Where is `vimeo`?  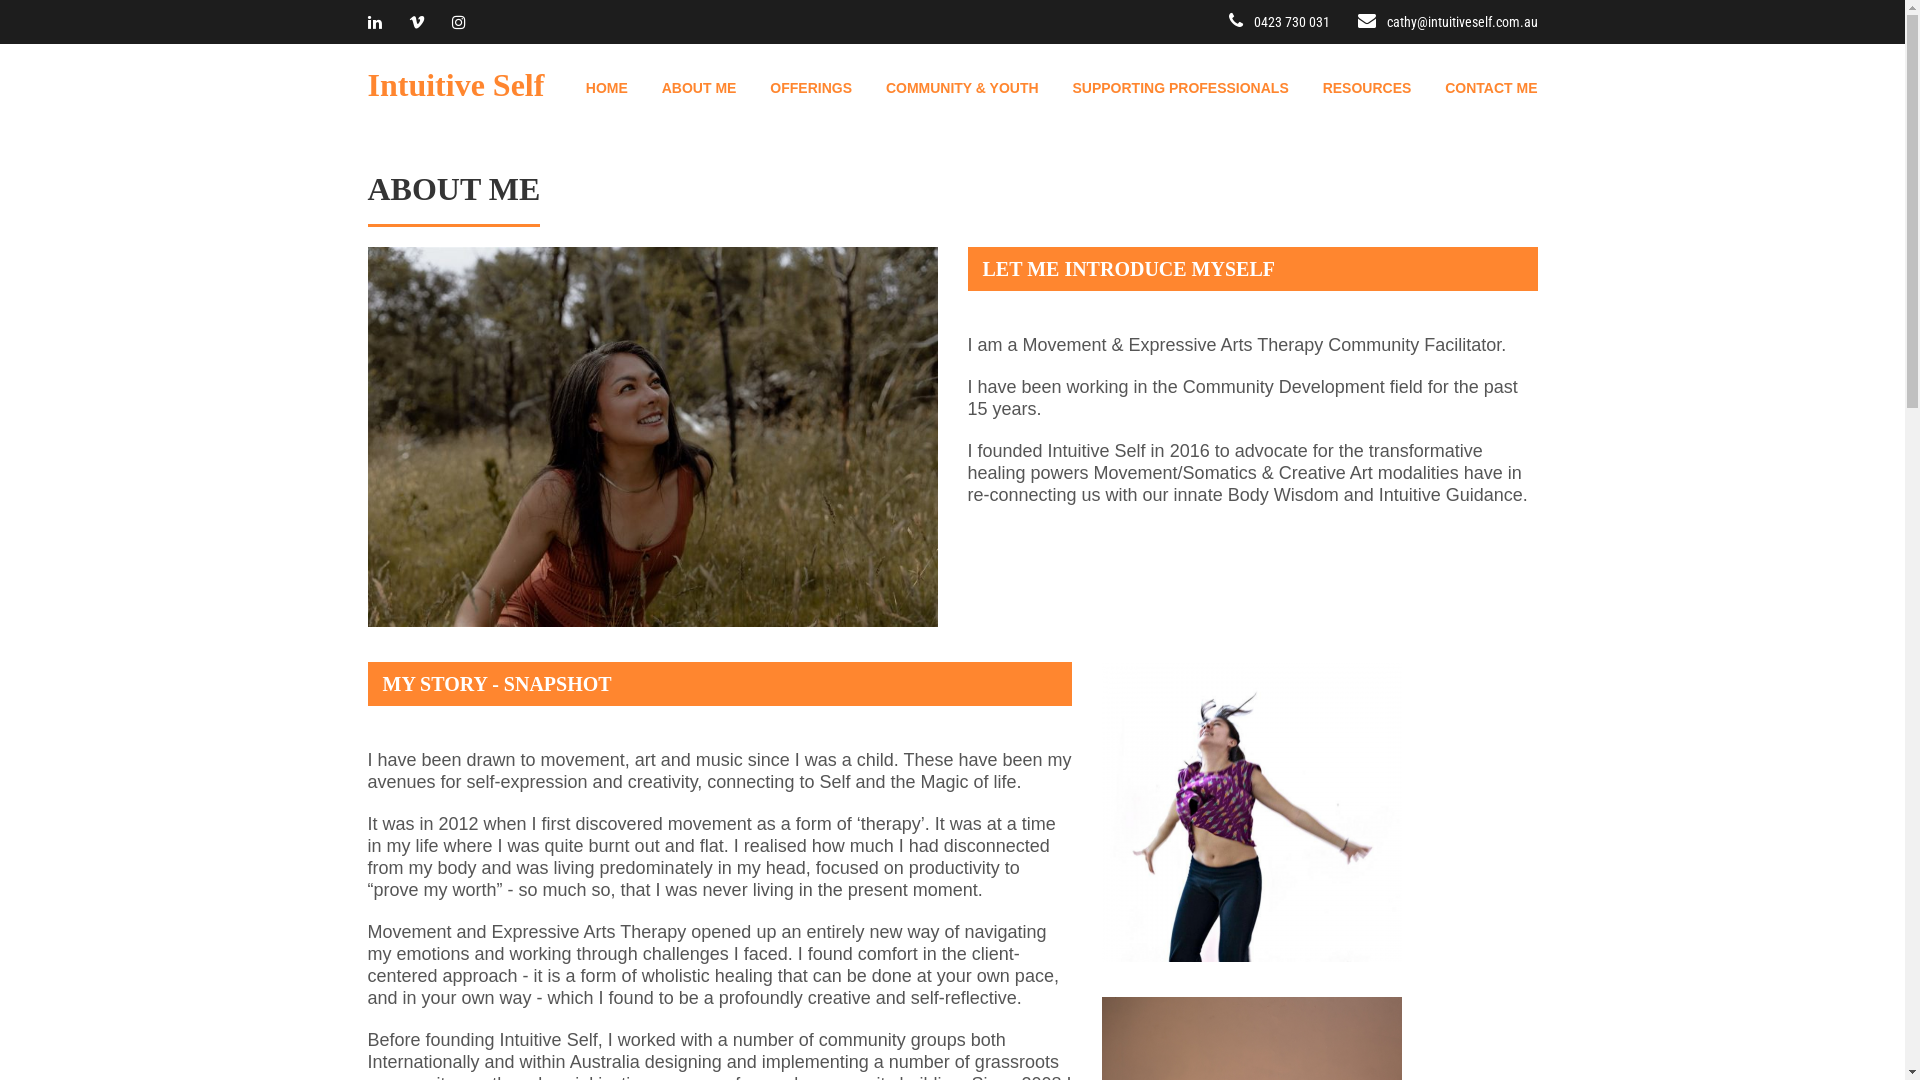 vimeo is located at coordinates (417, 22).